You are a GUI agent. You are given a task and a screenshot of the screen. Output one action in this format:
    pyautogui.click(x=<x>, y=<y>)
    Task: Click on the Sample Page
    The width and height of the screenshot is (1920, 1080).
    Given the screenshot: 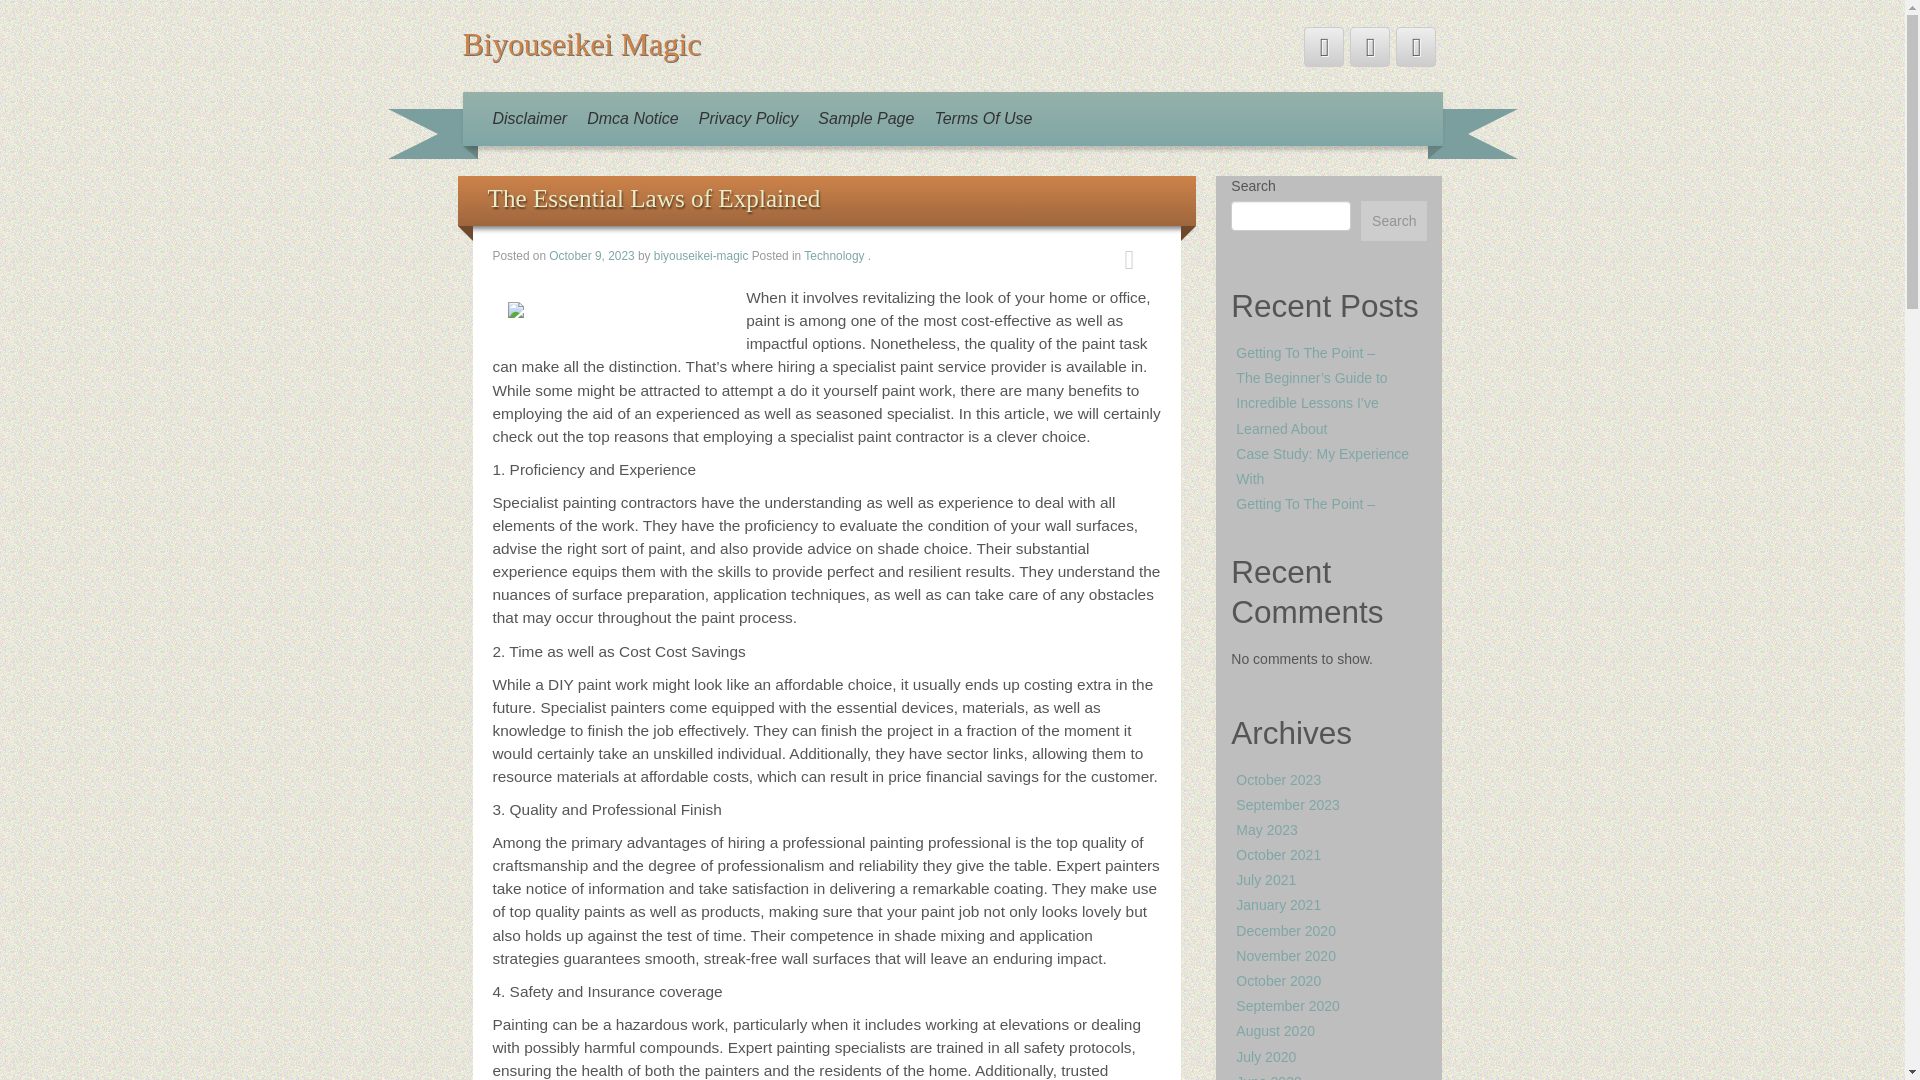 What is the action you would take?
    pyautogui.click(x=866, y=118)
    